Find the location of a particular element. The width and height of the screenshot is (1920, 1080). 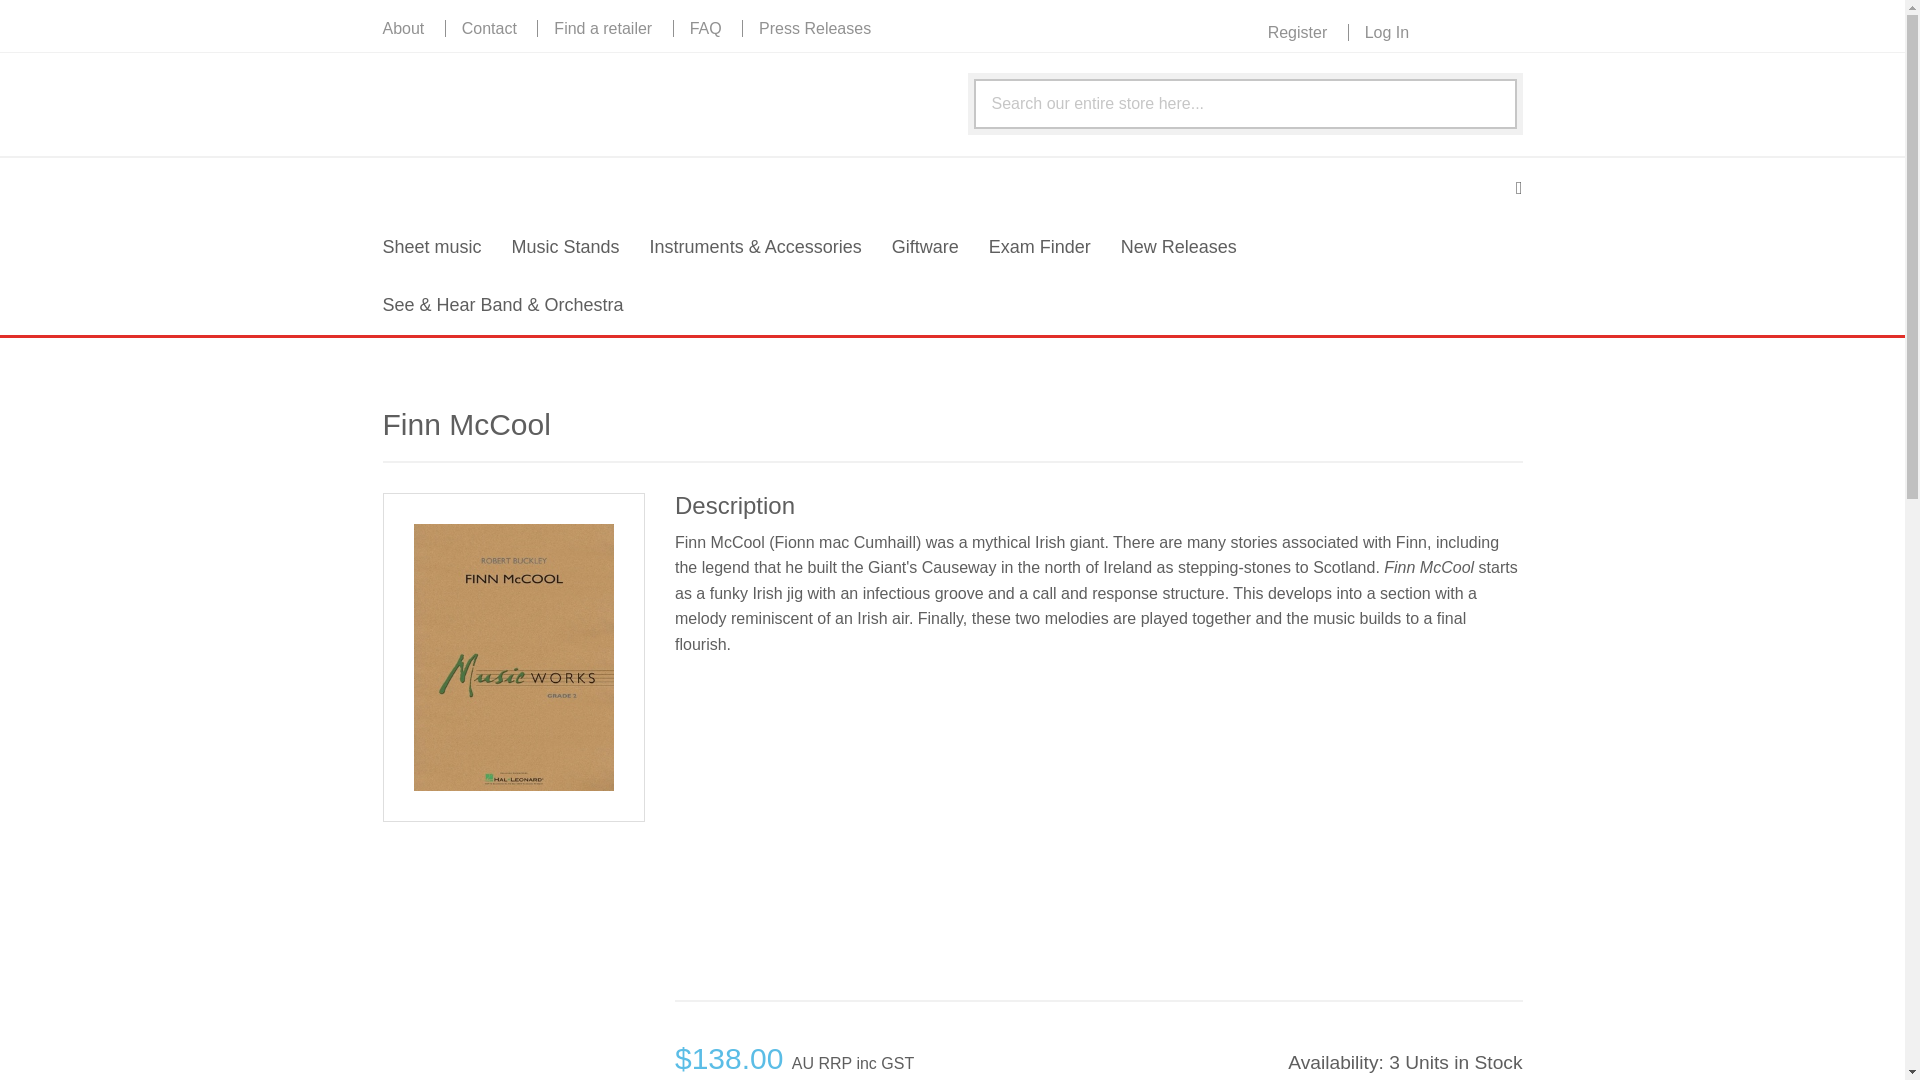

Exam Finder is located at coordinates (1040, 248).